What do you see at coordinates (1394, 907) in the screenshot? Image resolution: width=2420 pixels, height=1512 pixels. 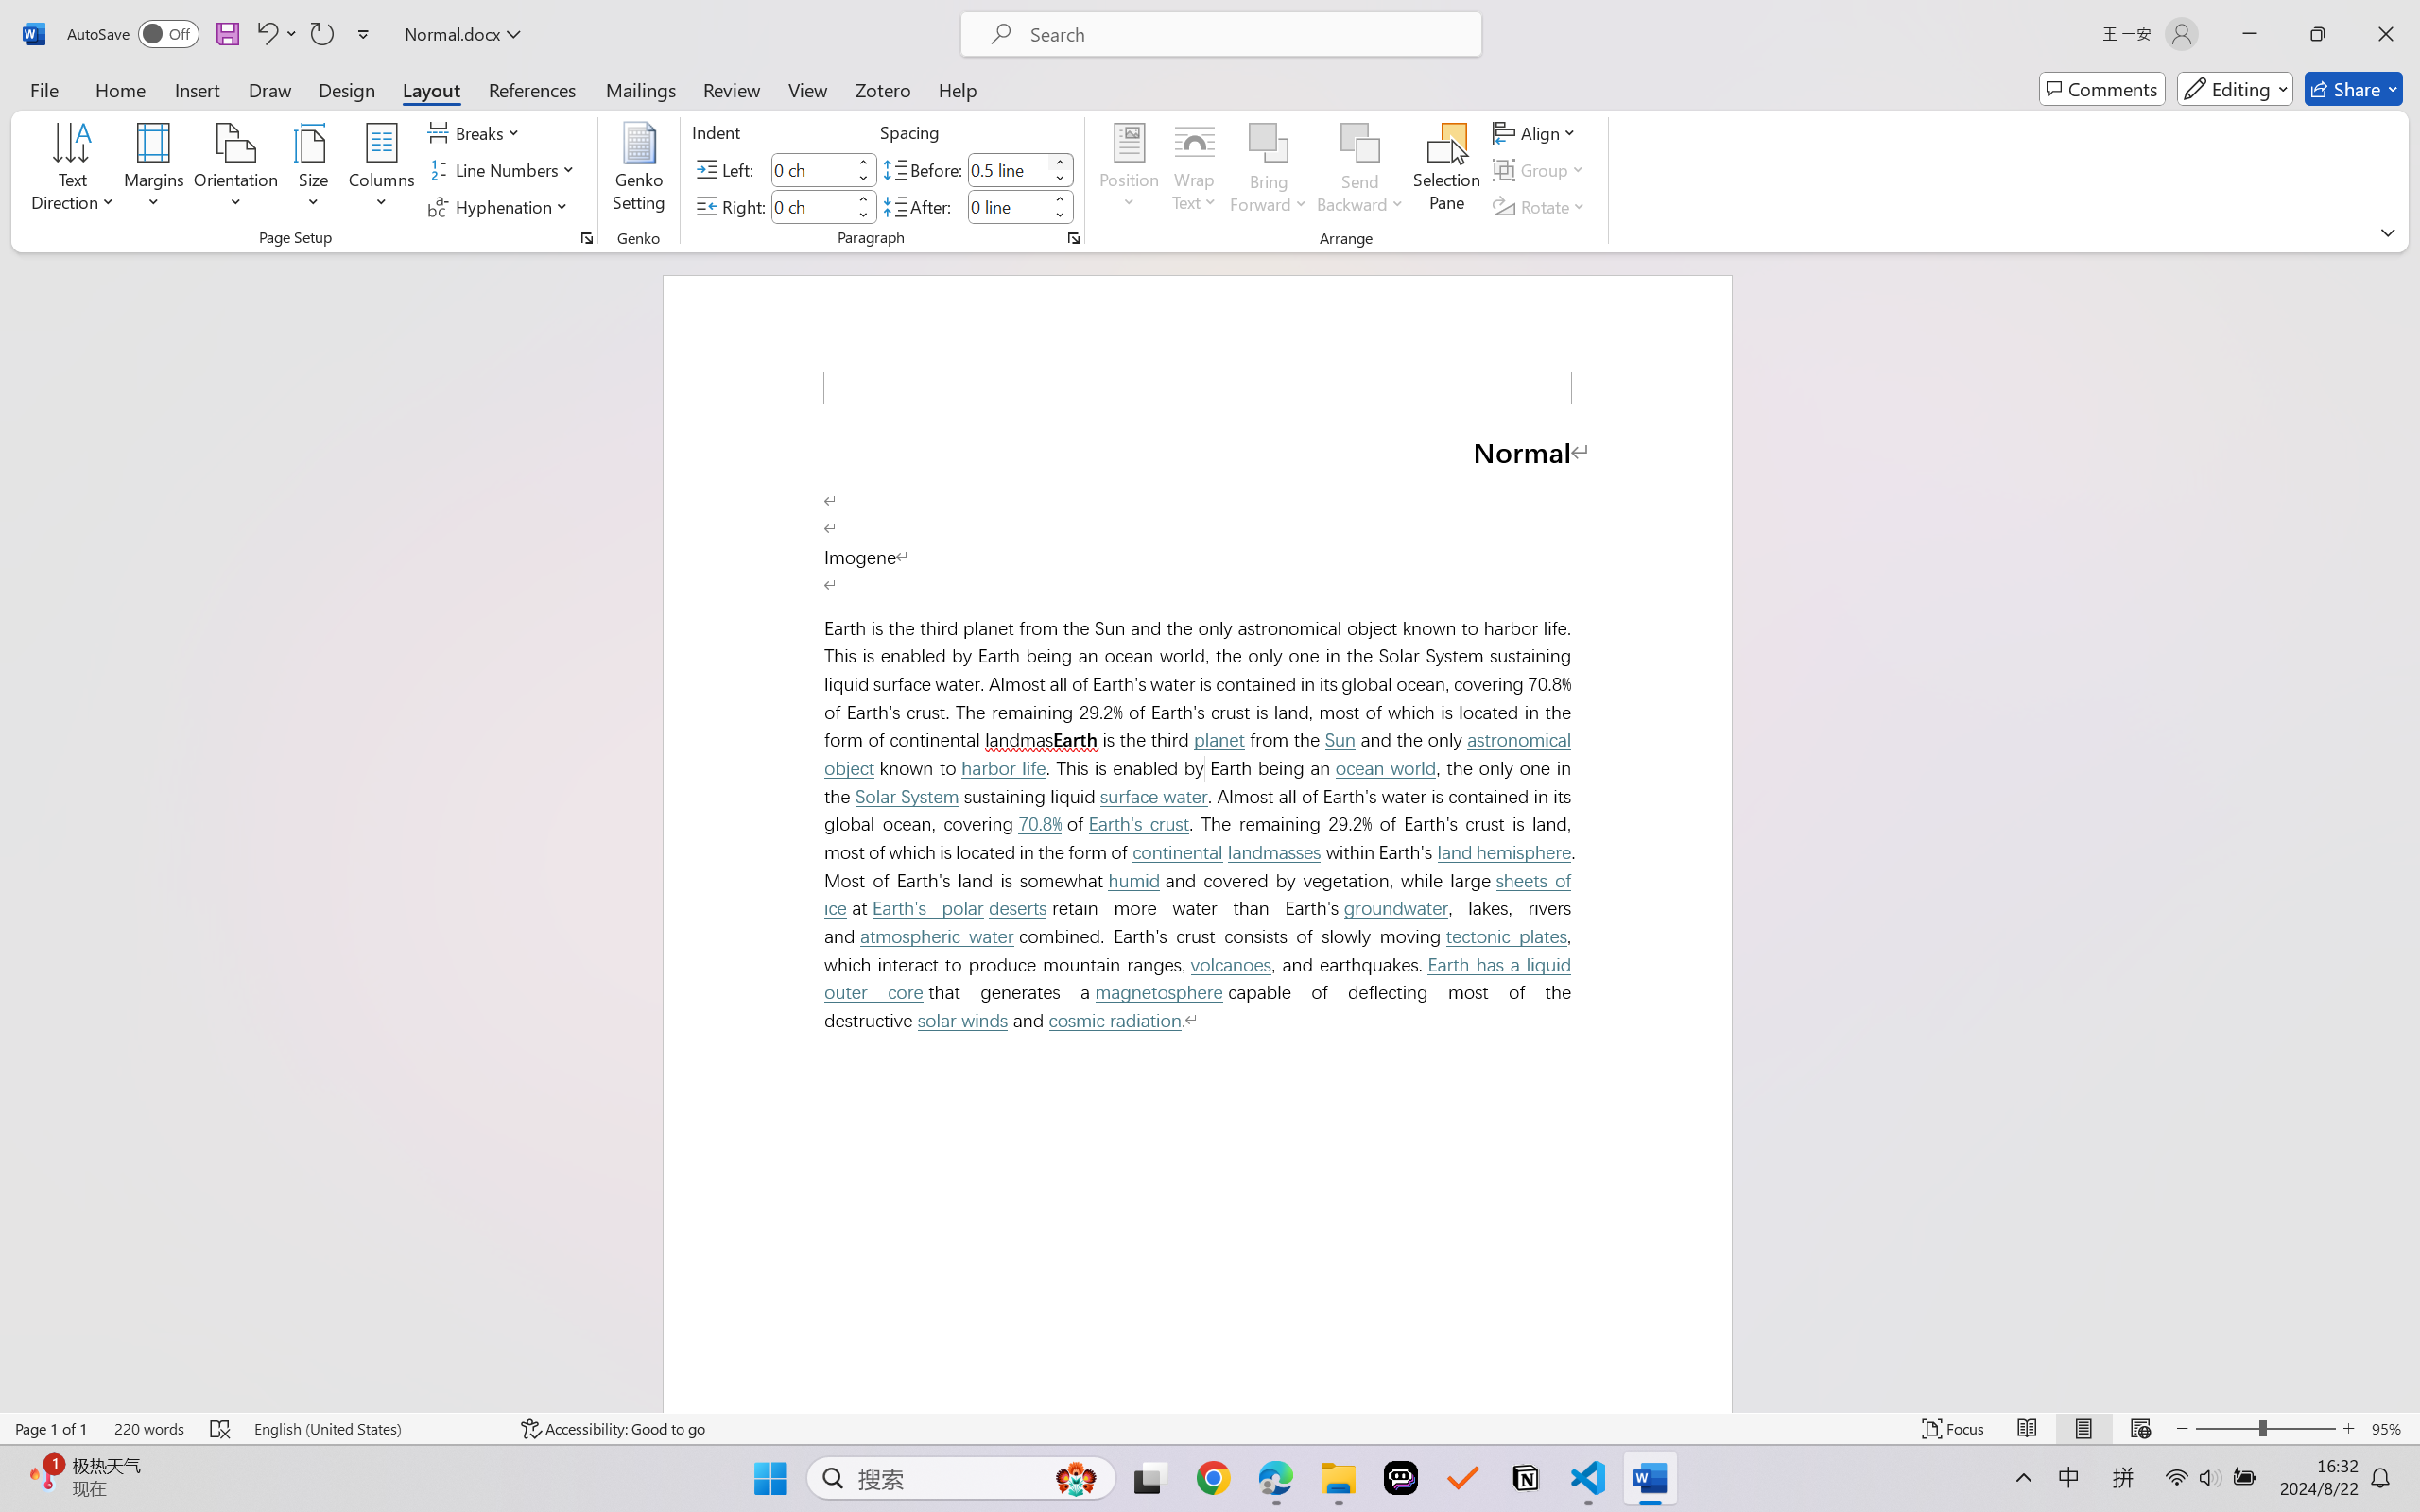 I see `groundwater` at bounding box center [1394, 907].